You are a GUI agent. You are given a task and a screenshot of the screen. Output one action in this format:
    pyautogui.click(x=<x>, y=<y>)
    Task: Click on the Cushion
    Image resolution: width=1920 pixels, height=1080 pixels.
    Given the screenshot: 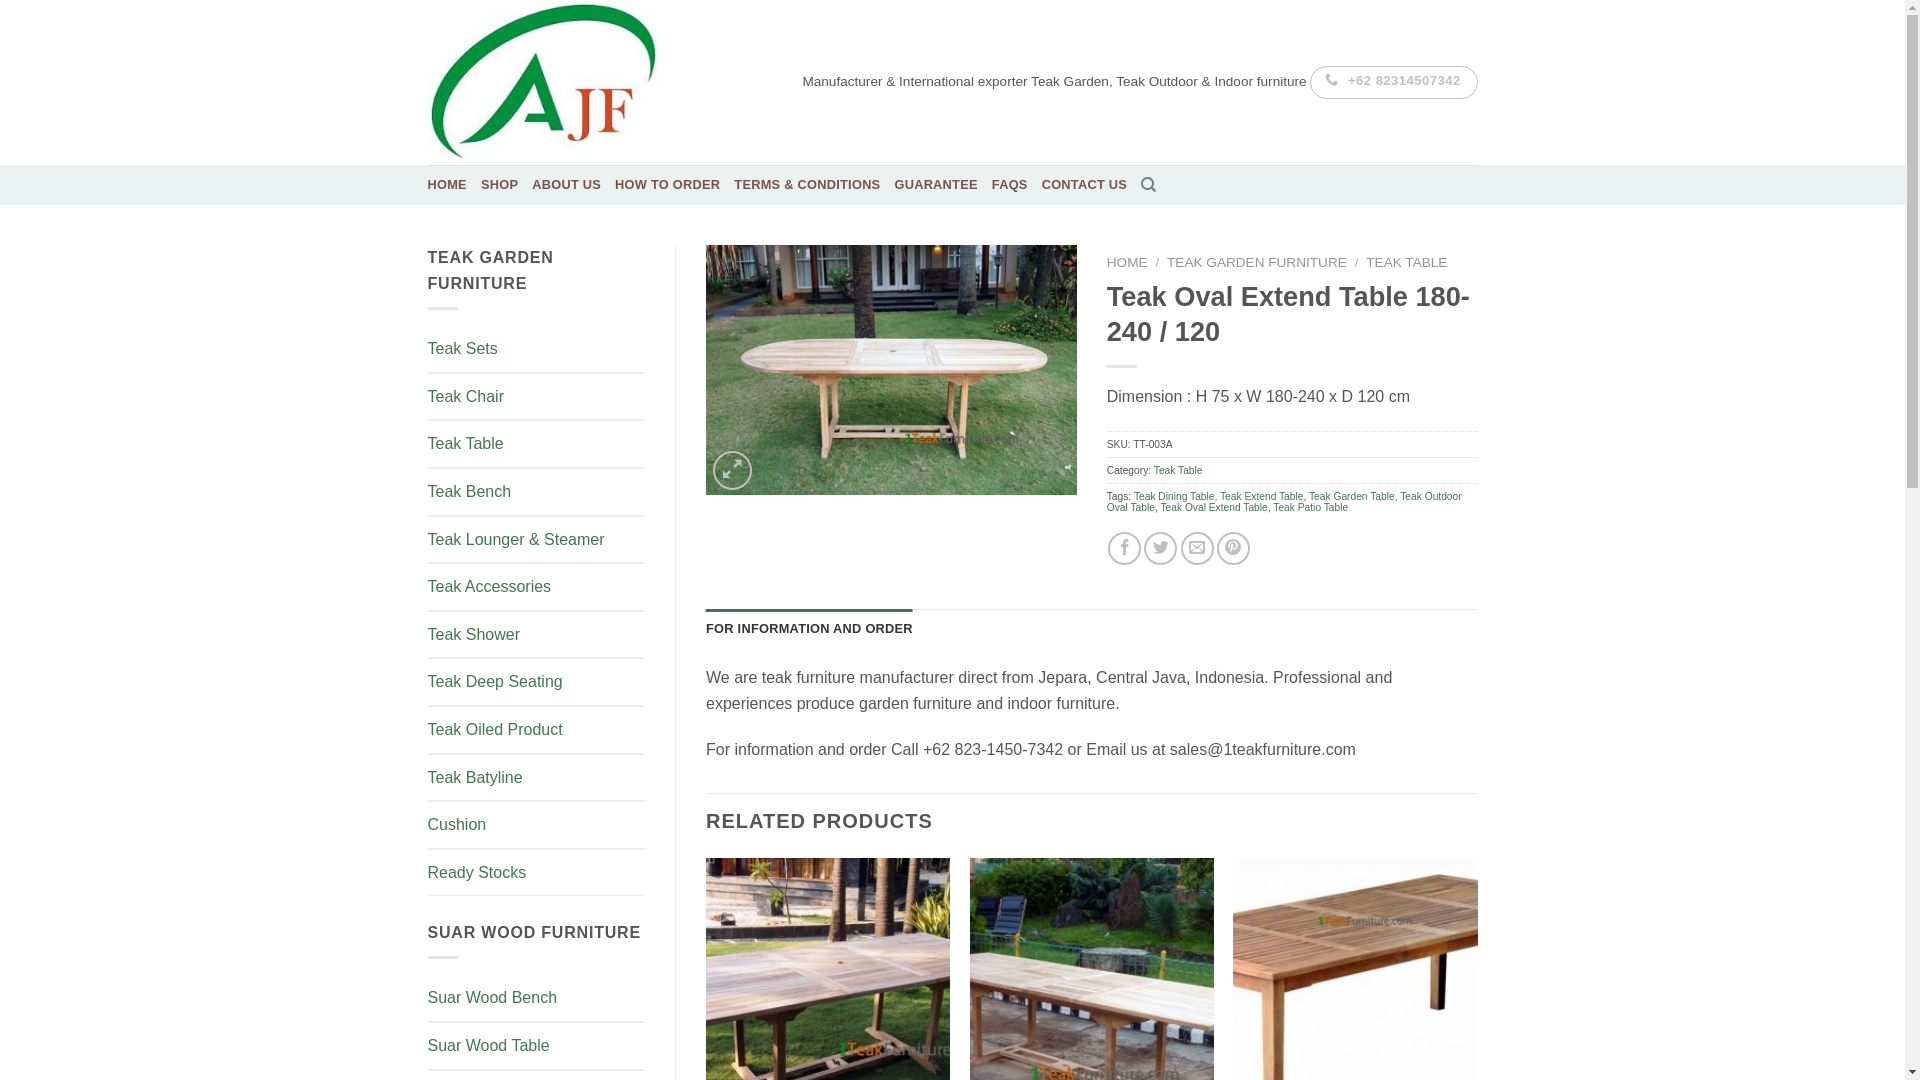 What is the action you would take?
    pyautogui.click(x=537, y=826)
    